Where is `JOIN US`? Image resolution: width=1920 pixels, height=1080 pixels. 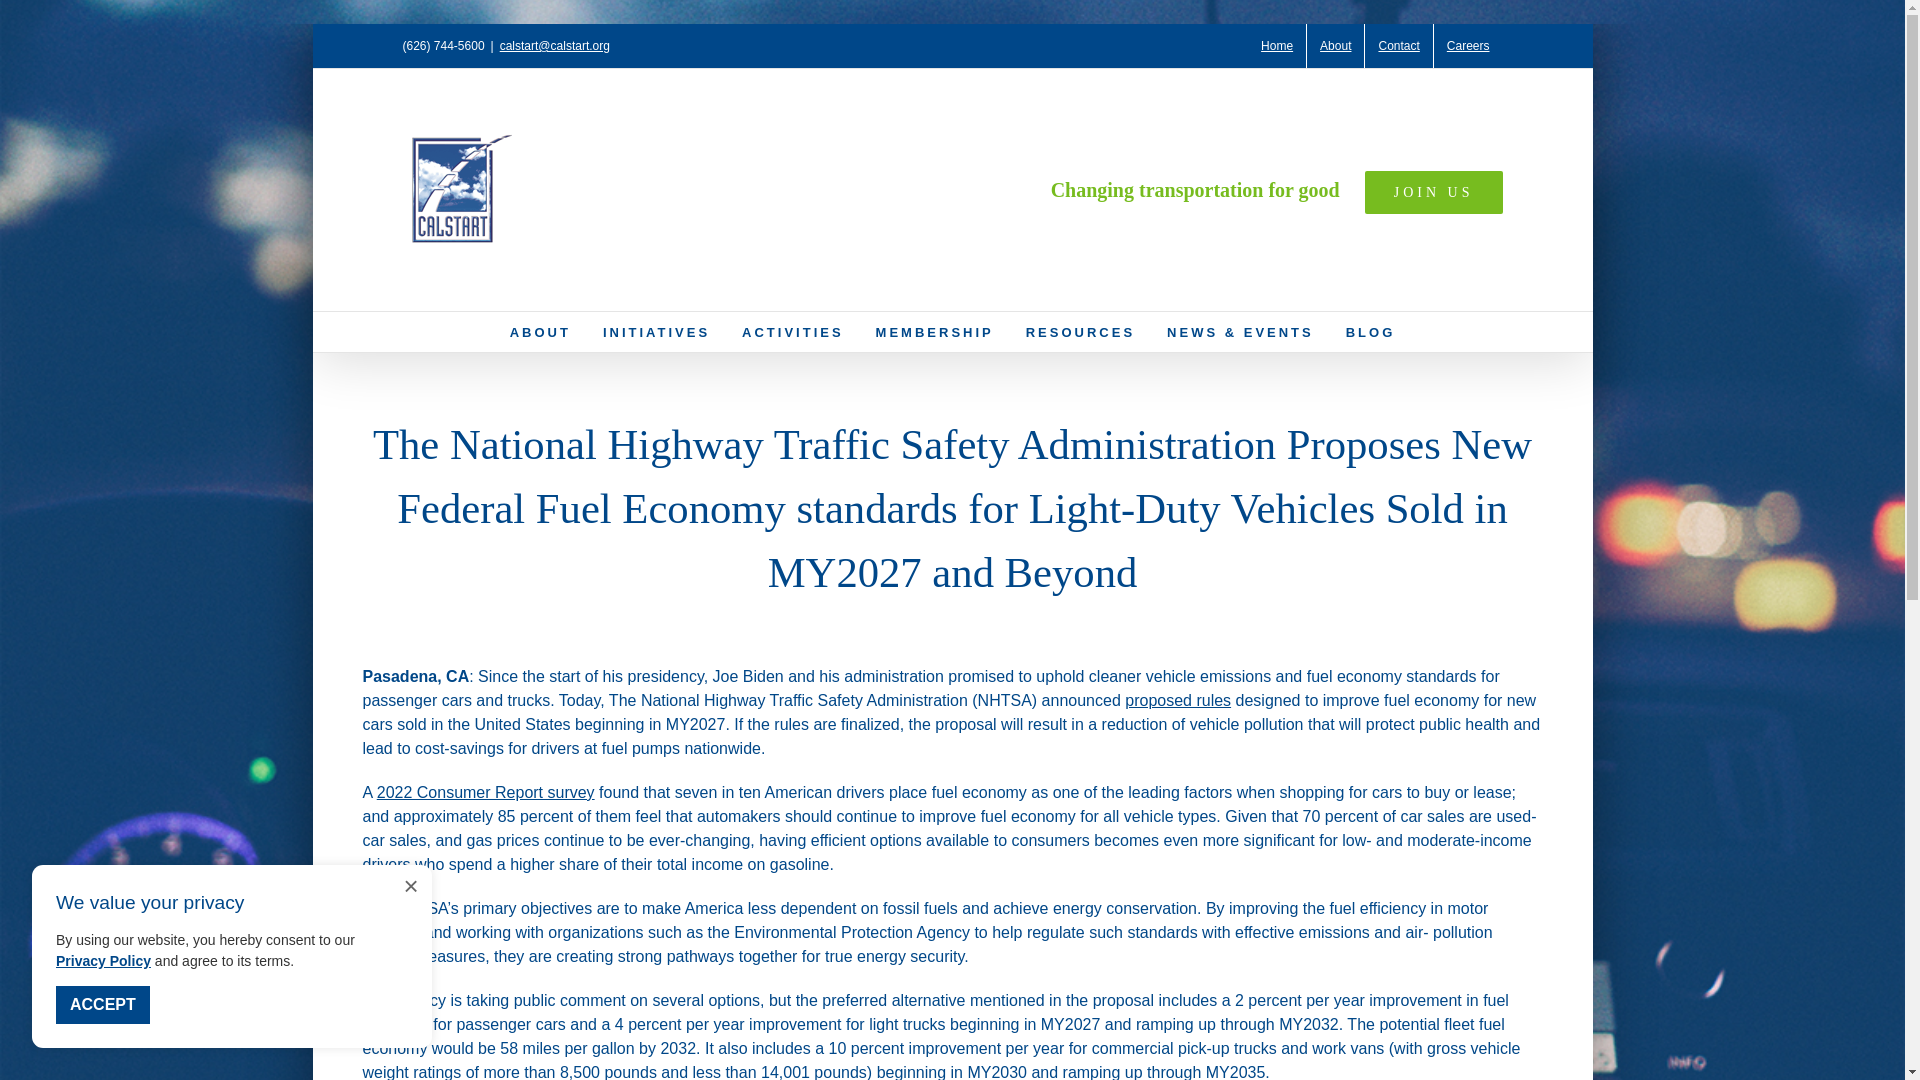 JOIN US is located at coordinates (1434, 192).